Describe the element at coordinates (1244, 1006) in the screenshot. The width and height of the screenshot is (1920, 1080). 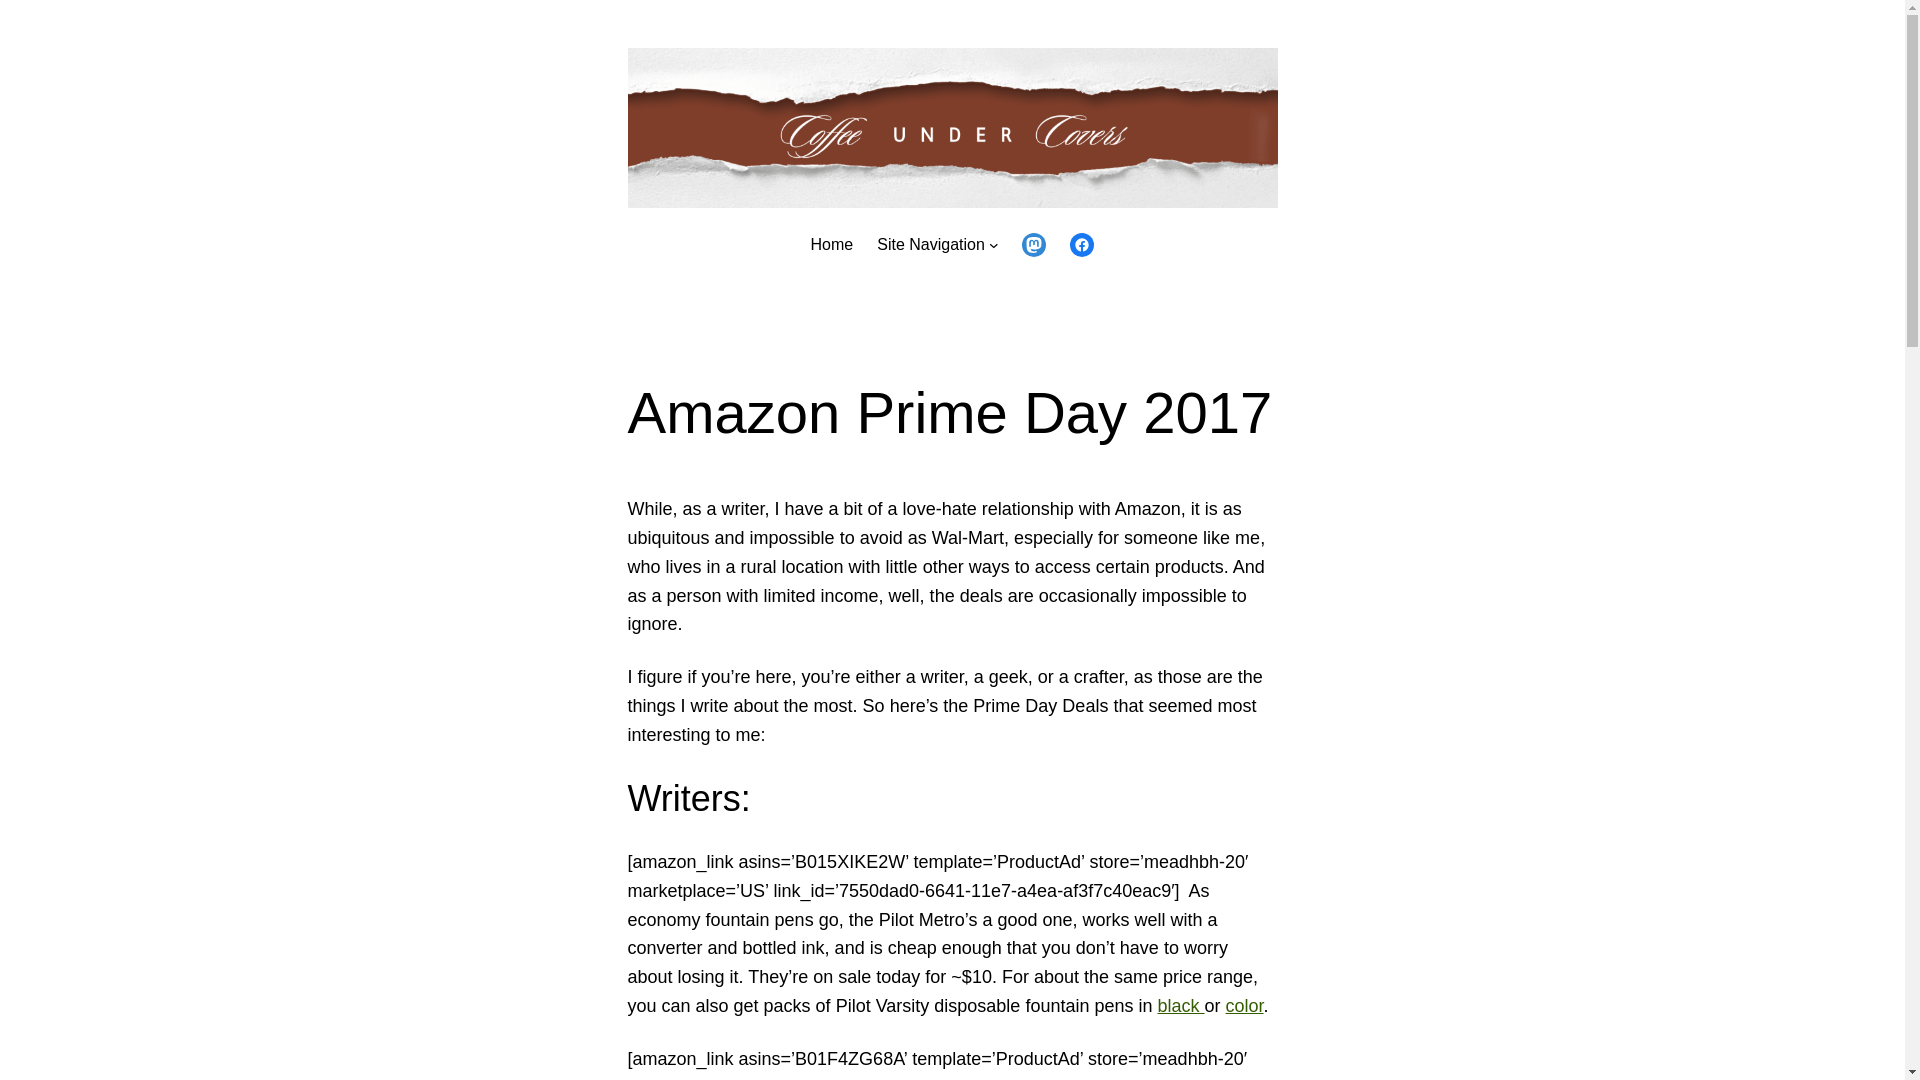
I see `color` at that location.